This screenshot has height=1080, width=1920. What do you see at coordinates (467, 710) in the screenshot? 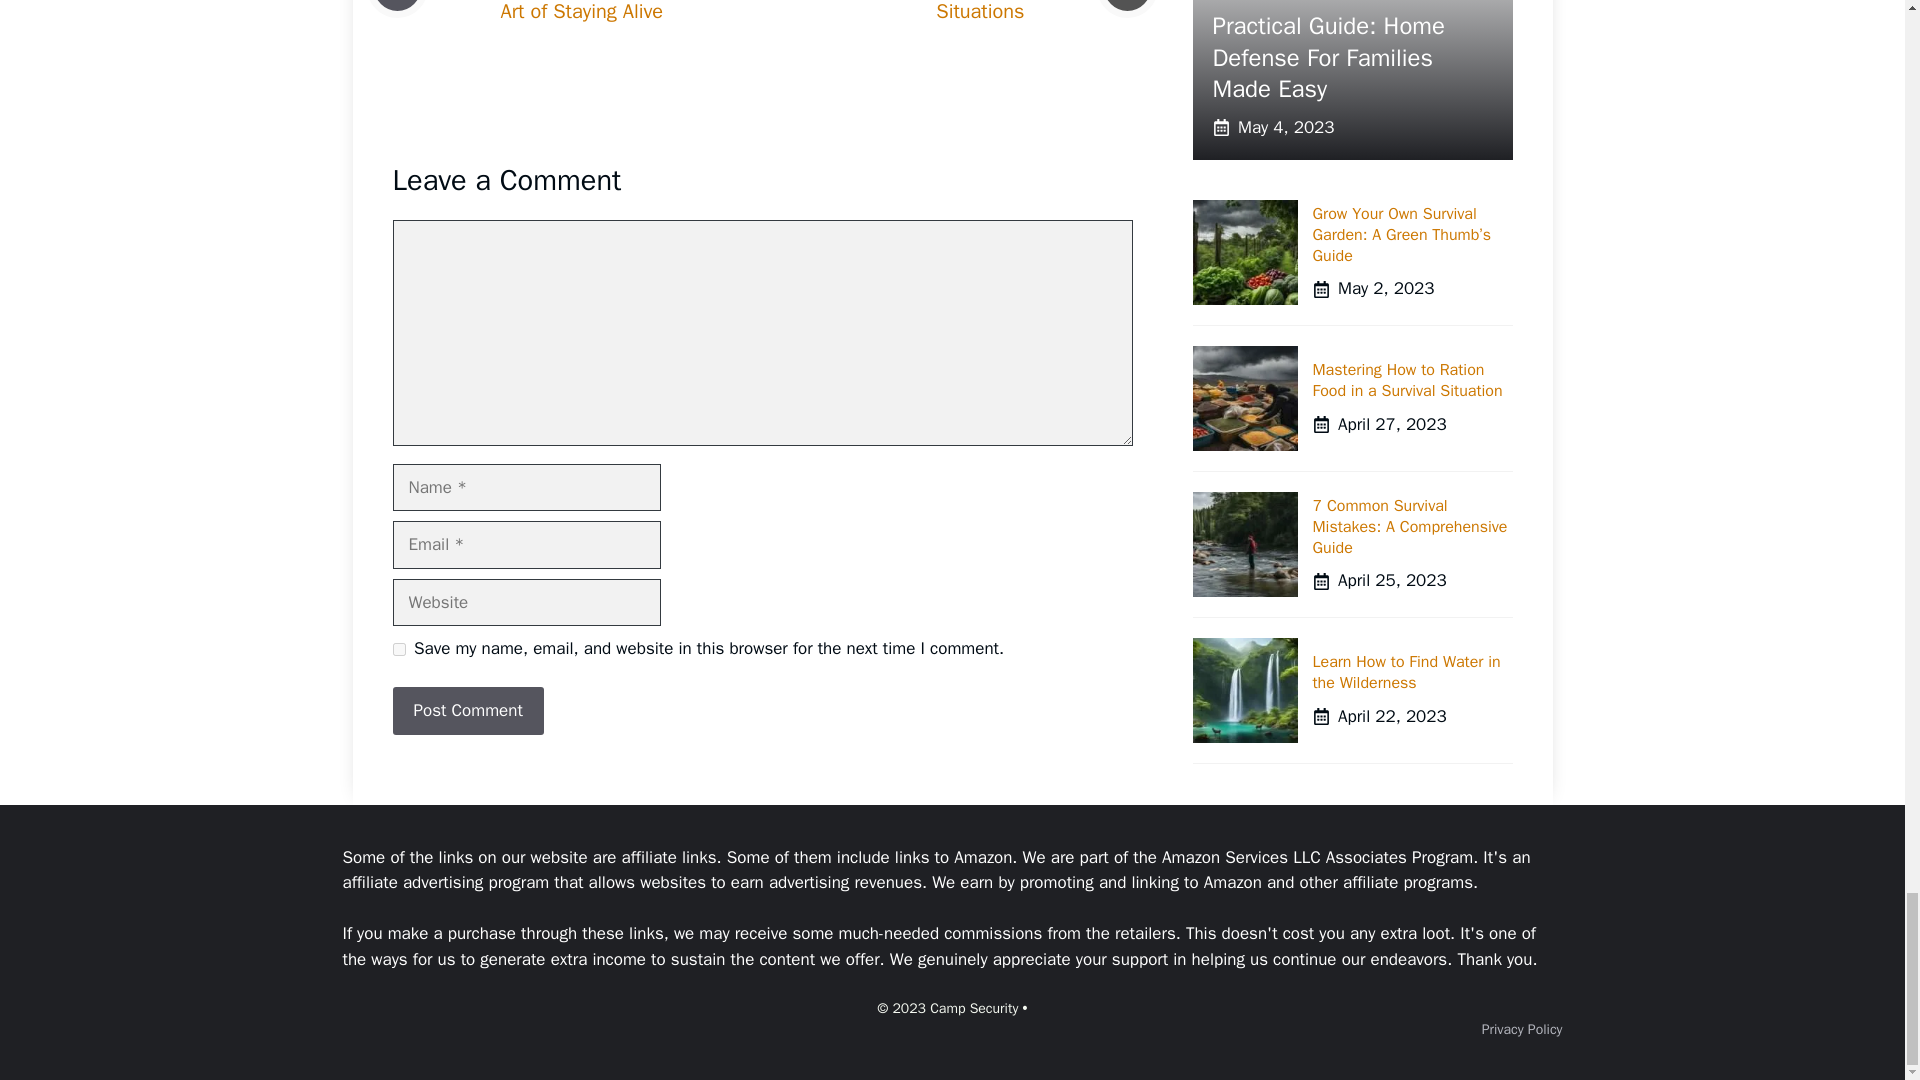
I see `Post Comment` at bounding box center [467, 710].